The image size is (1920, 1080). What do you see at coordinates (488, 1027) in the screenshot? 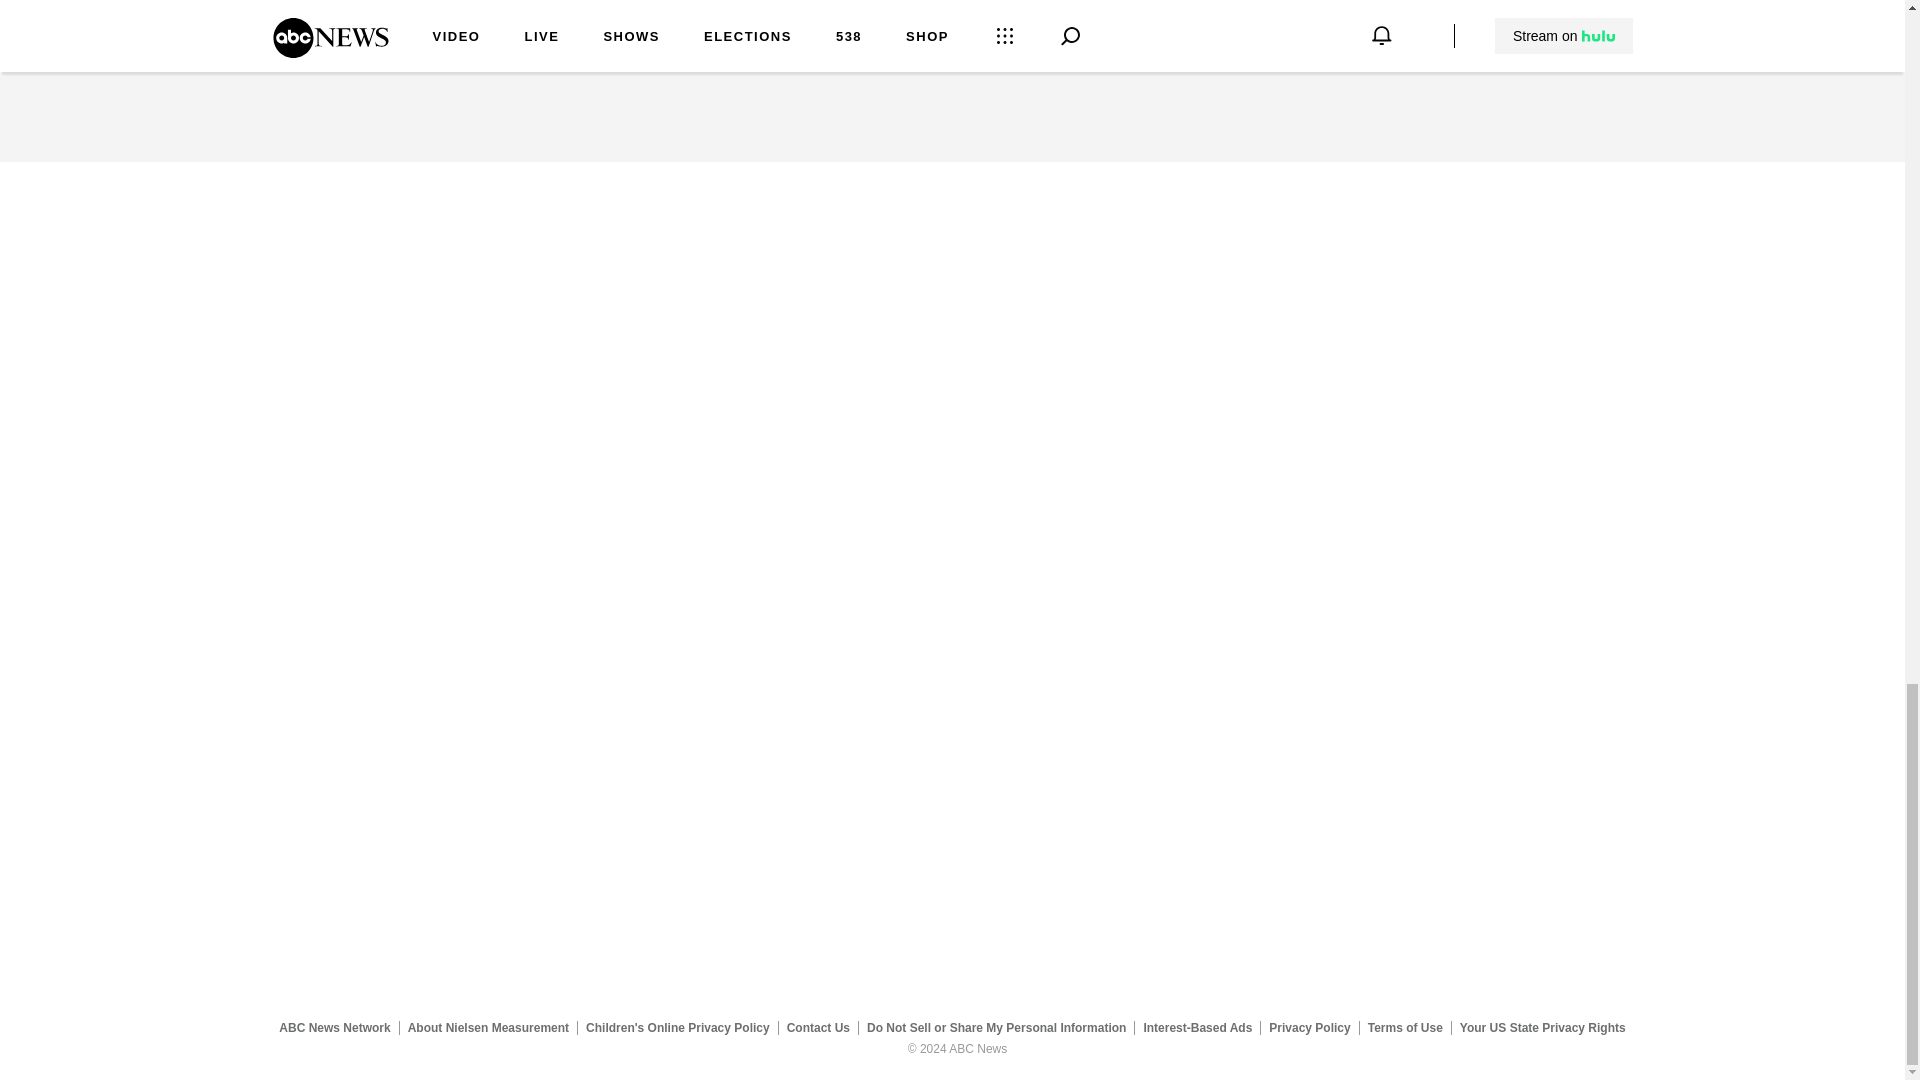
I see `About Nielsen Measurement` at bounding box center [488, 1027].